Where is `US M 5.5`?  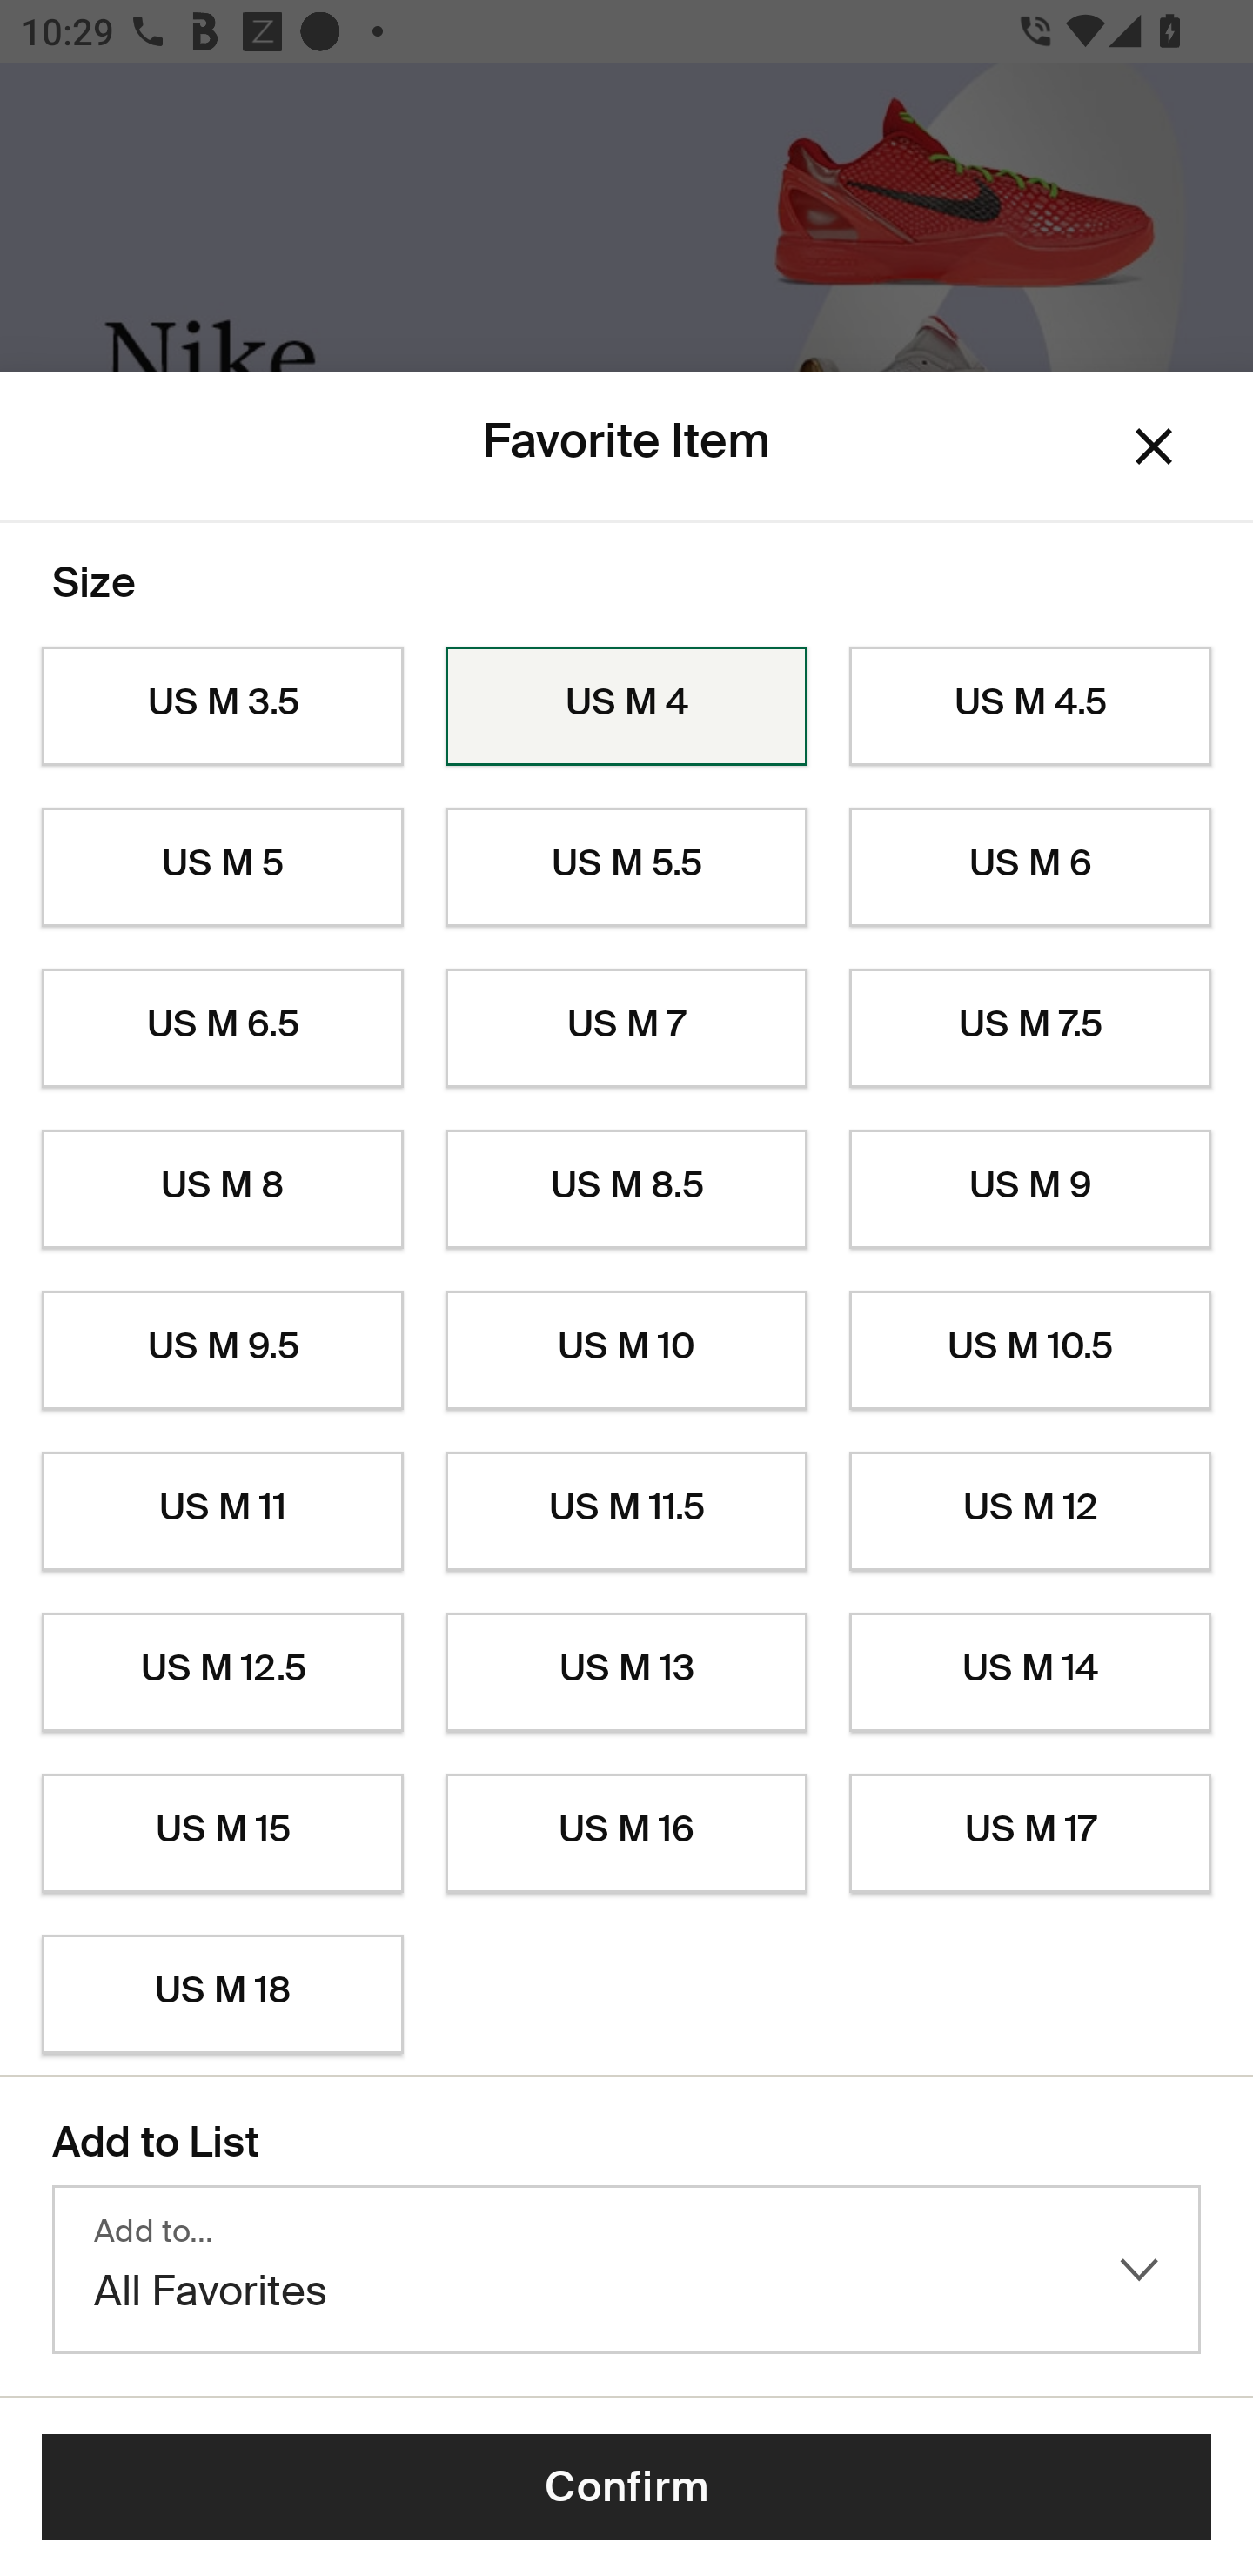 US M 5.5 is located at coordinates (626, 867).